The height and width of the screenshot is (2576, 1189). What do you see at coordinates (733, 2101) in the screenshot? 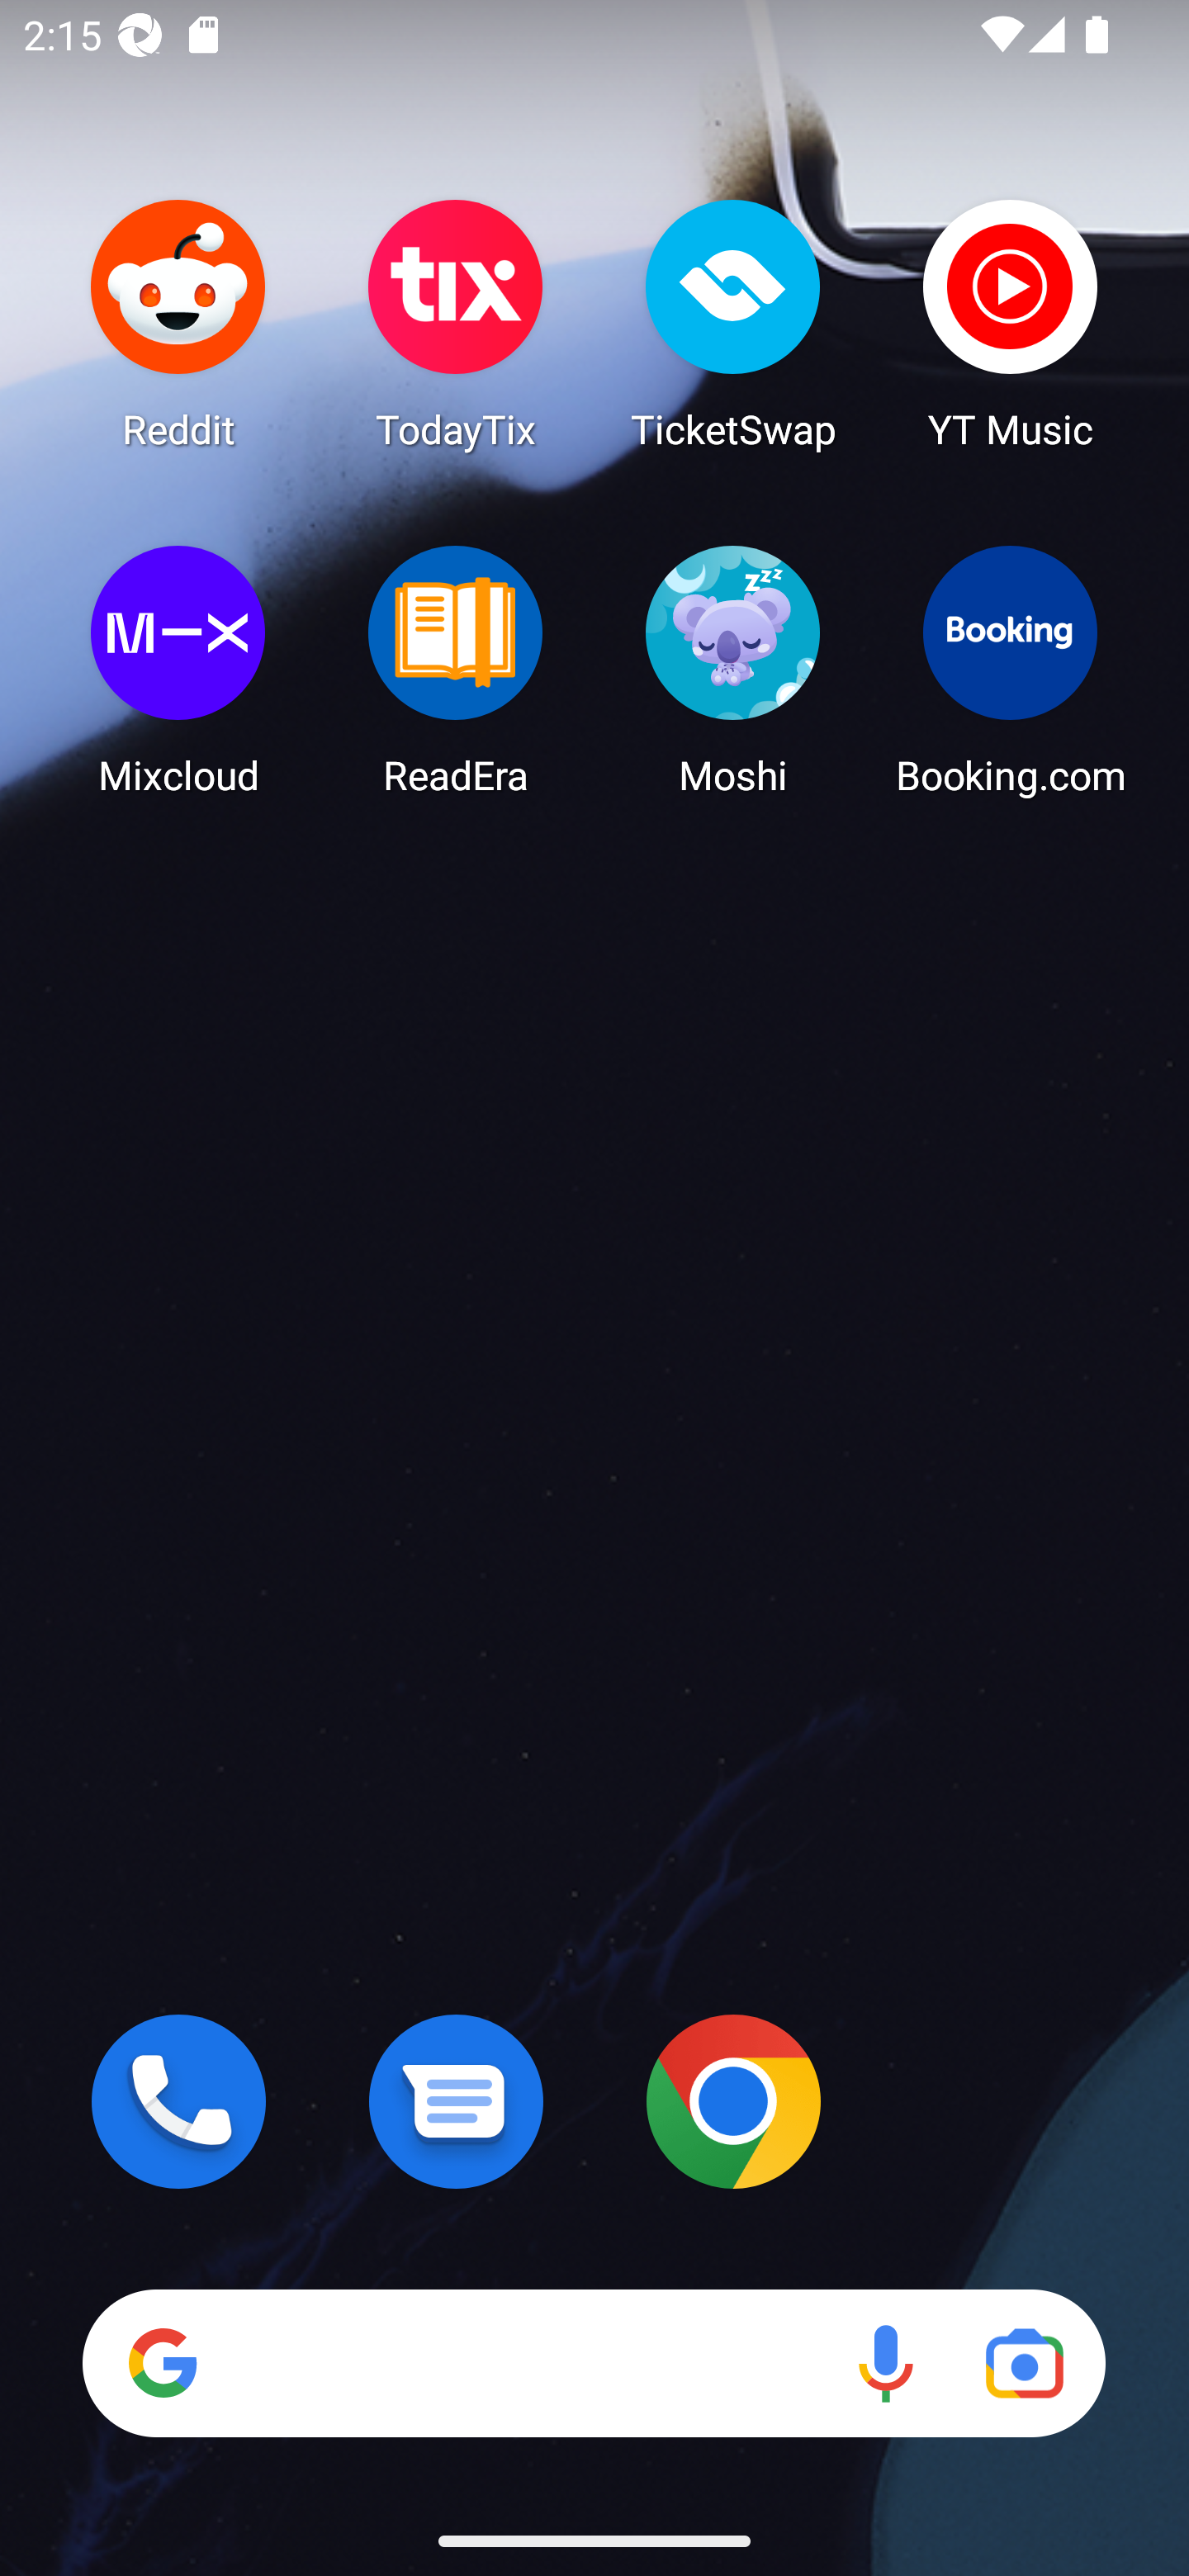
I see `Chrome` at bounding box center [733, 2101].